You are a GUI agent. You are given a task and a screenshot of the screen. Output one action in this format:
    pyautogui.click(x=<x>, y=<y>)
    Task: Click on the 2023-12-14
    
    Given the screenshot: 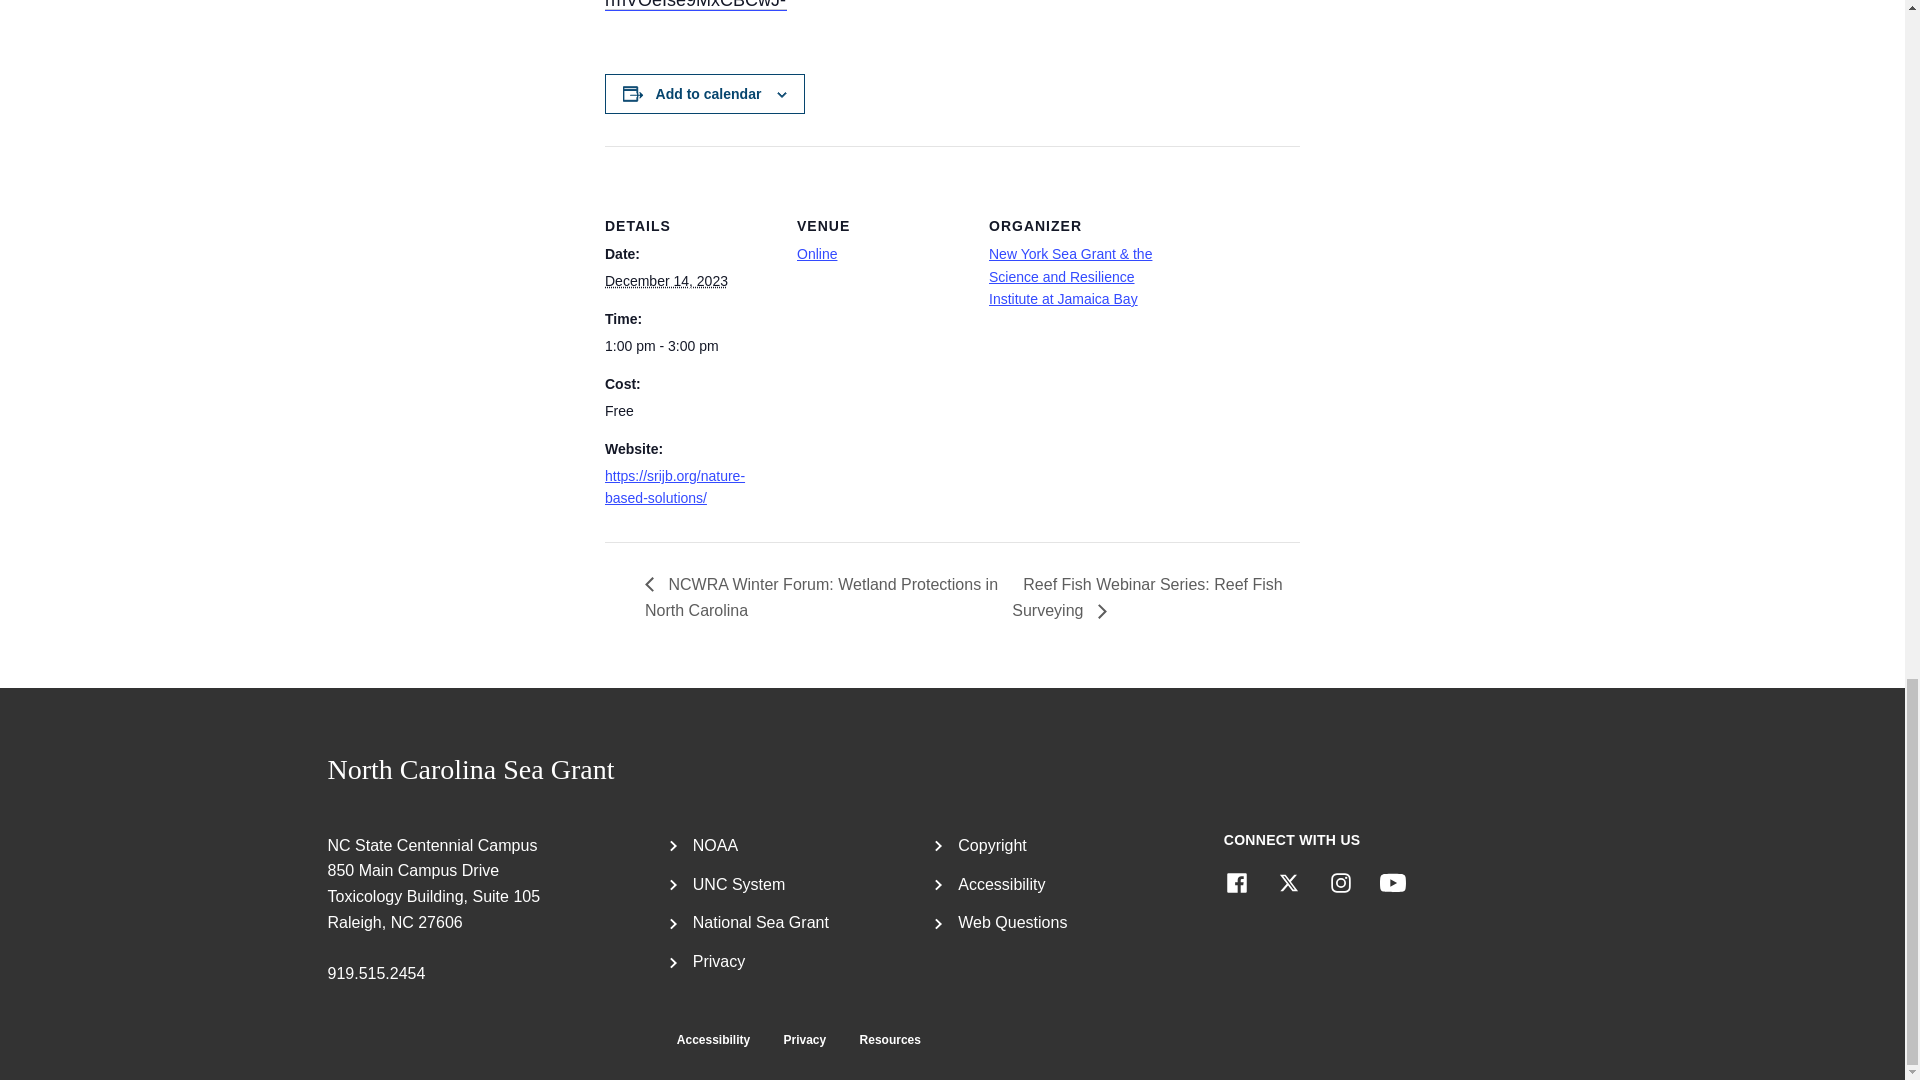 What is the action you would take?
    pyautogui.click(x=688, y=346)
    